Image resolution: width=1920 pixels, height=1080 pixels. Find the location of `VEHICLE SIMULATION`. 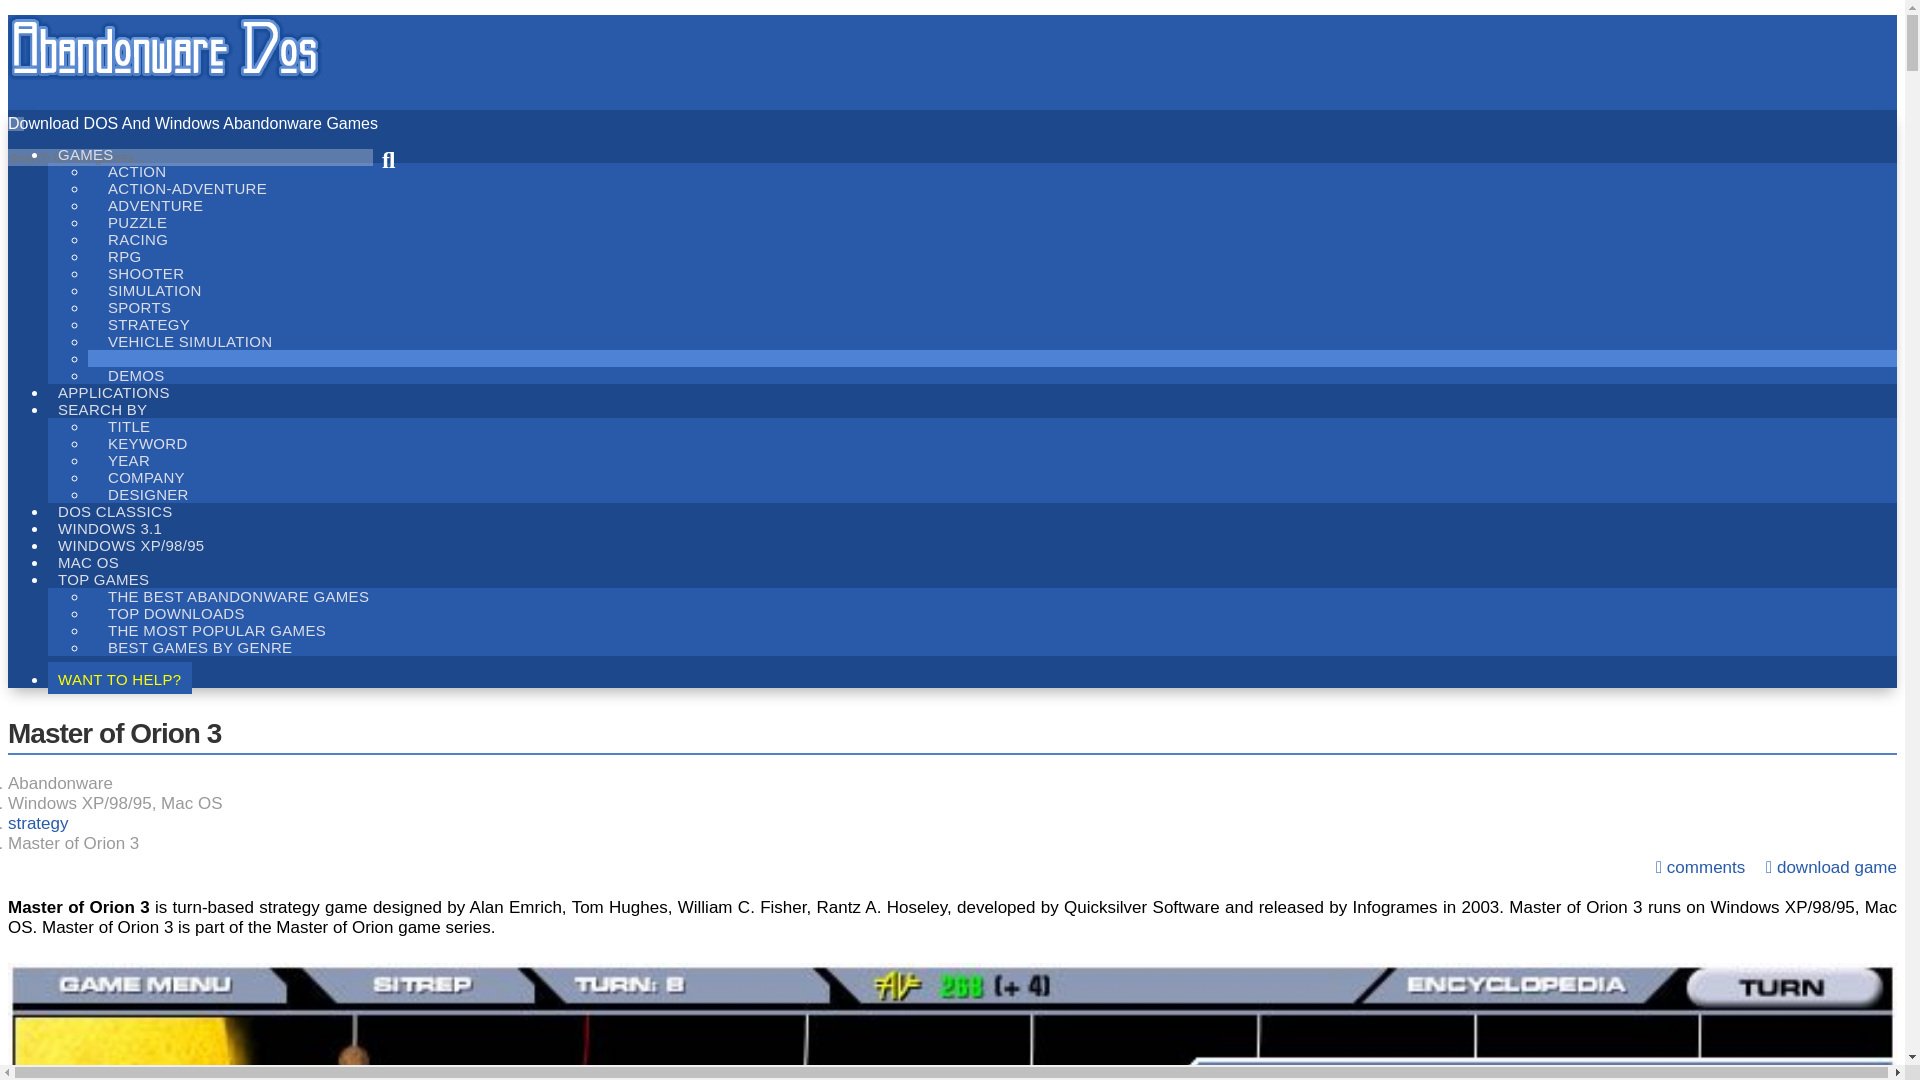

VEHICLE SIMULATION is located at coordinates (190, 342).